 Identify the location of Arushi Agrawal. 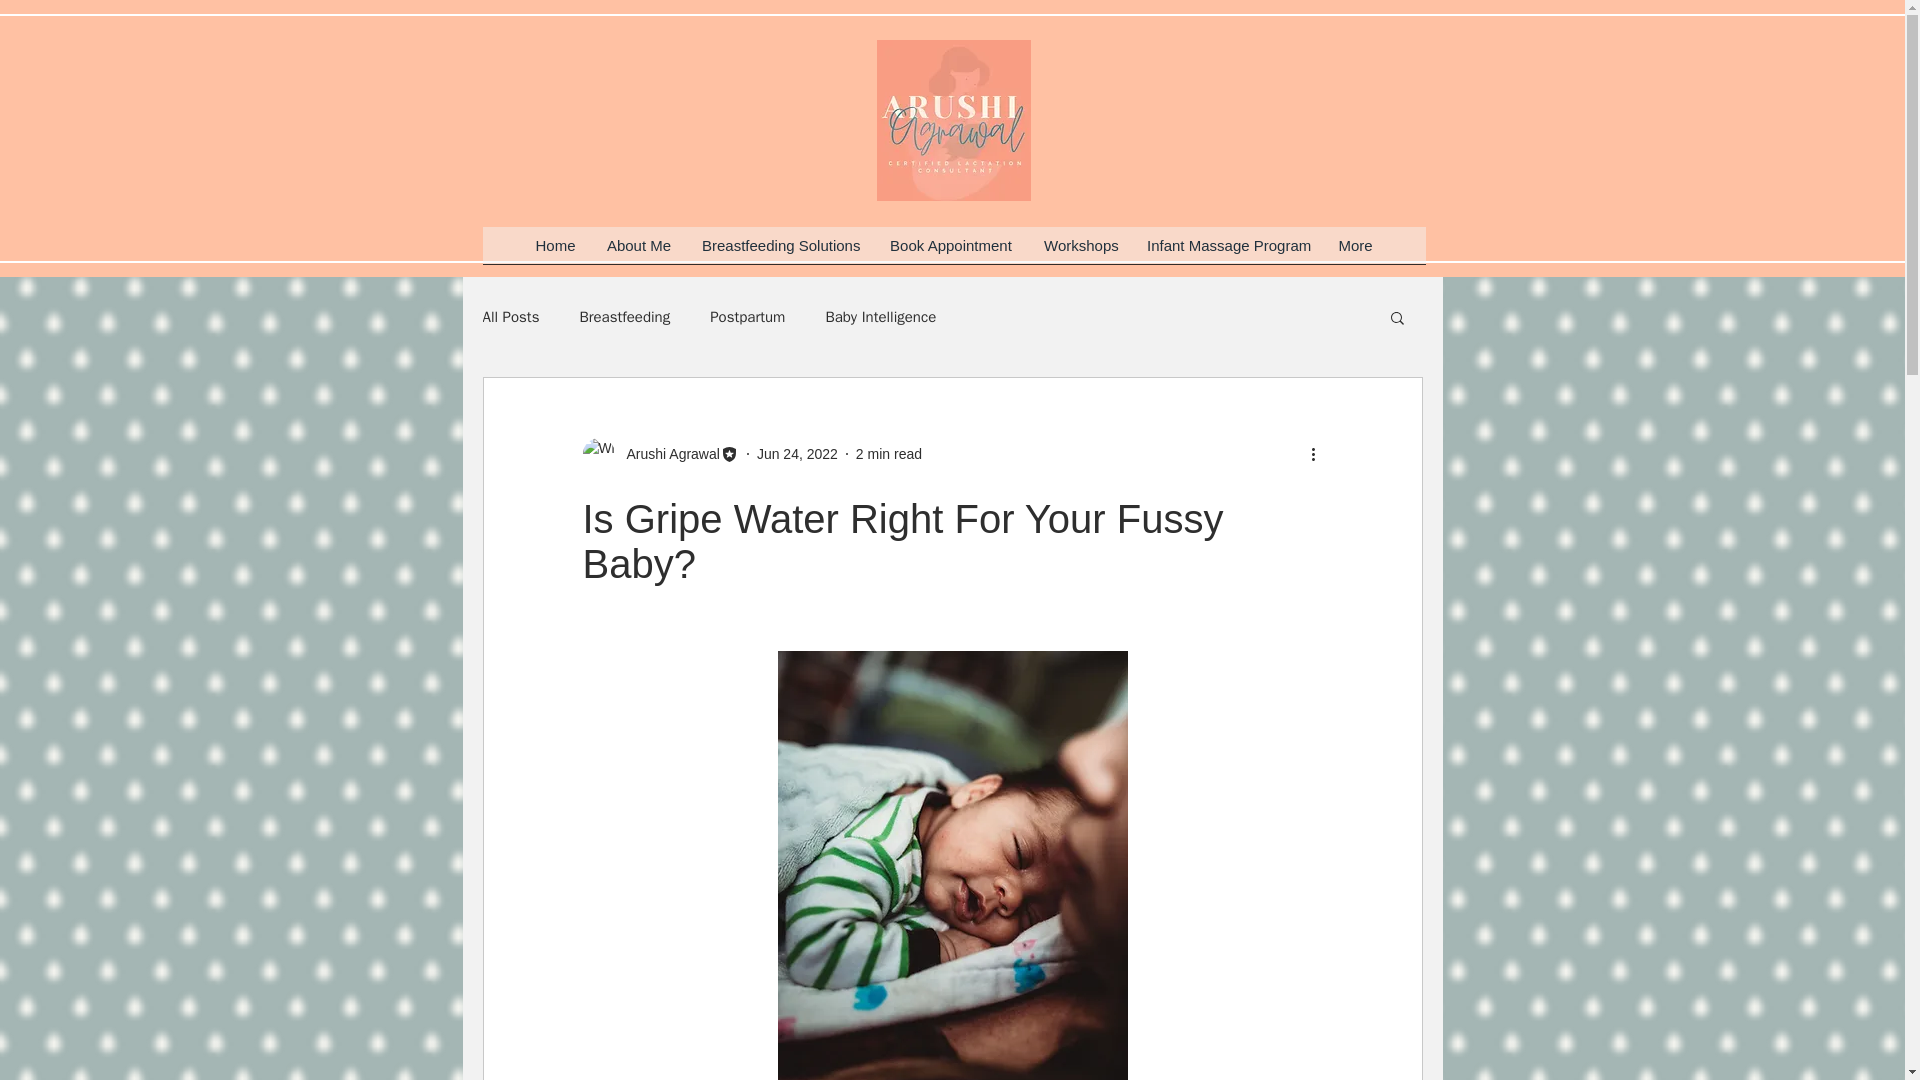
(666, 454).